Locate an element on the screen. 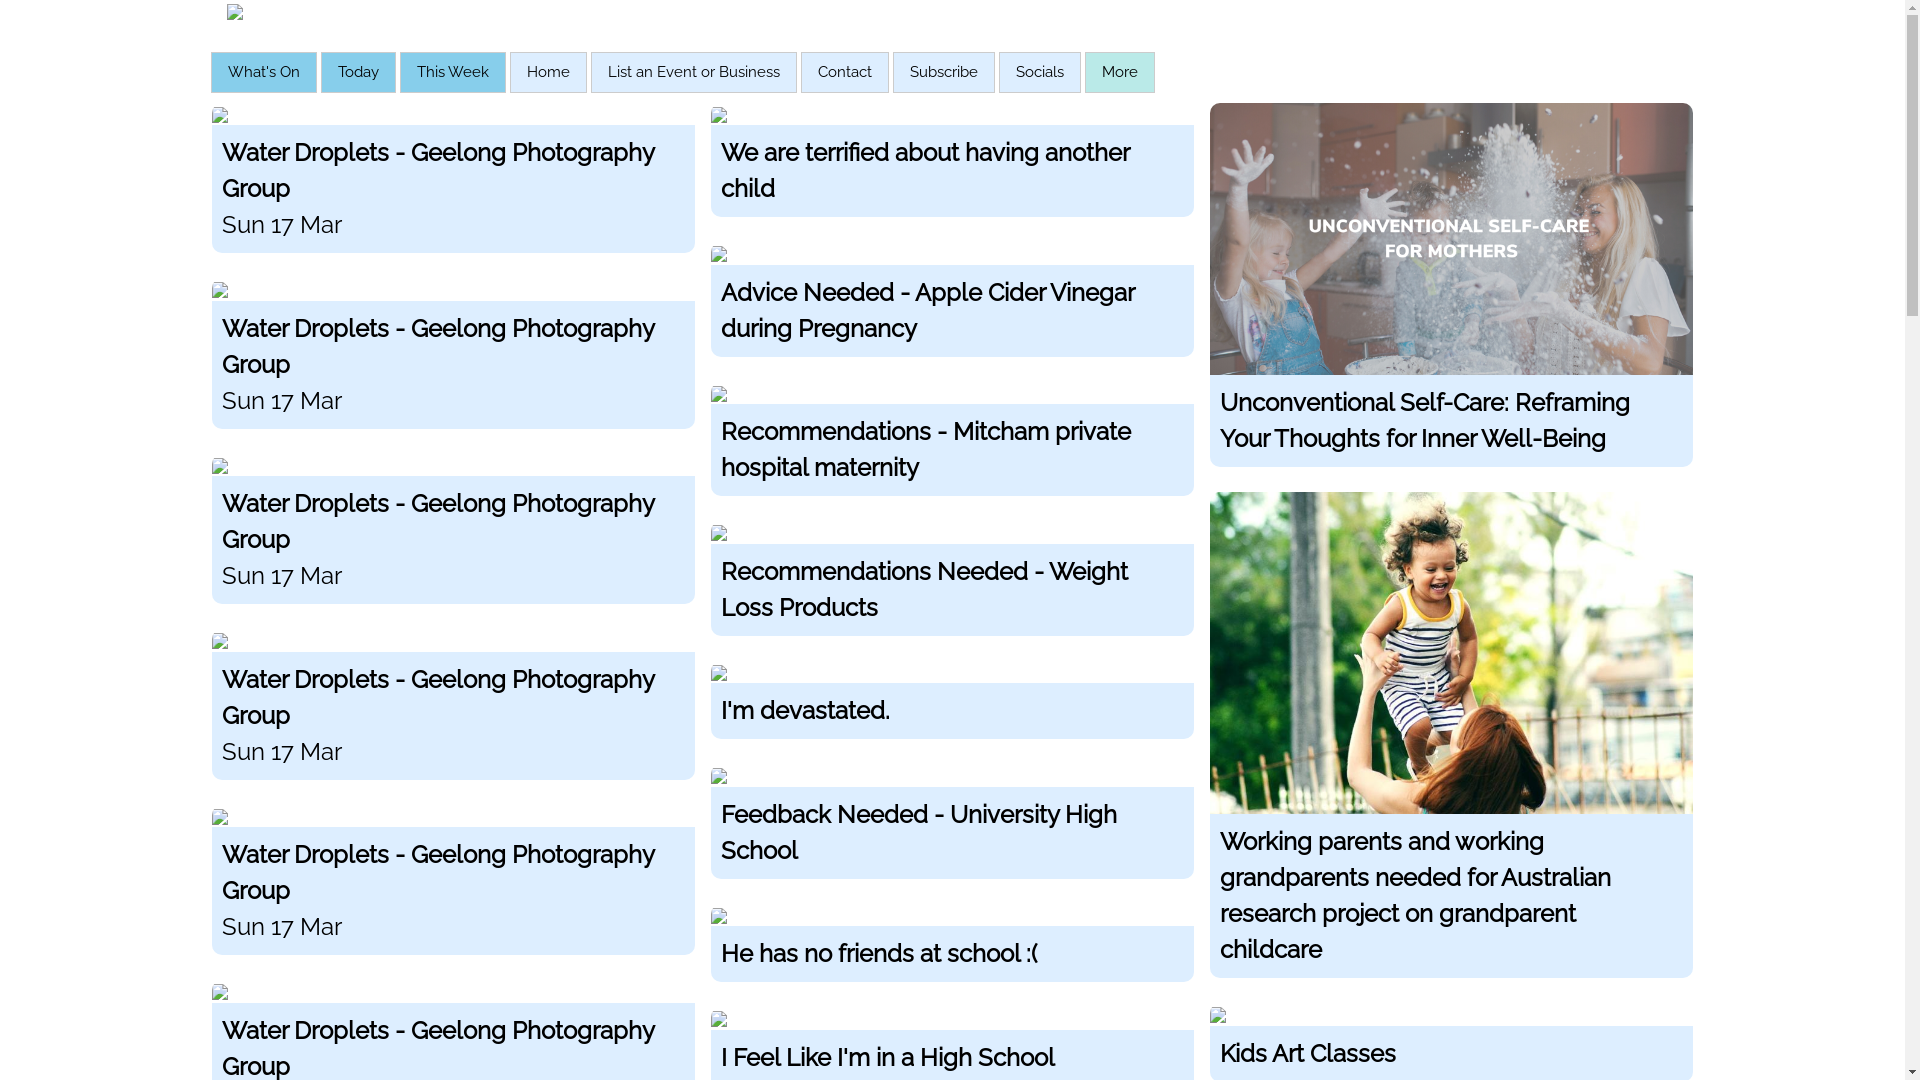  Recommendations Needed - Weight Loss Products is located at coordinates (952, 586).